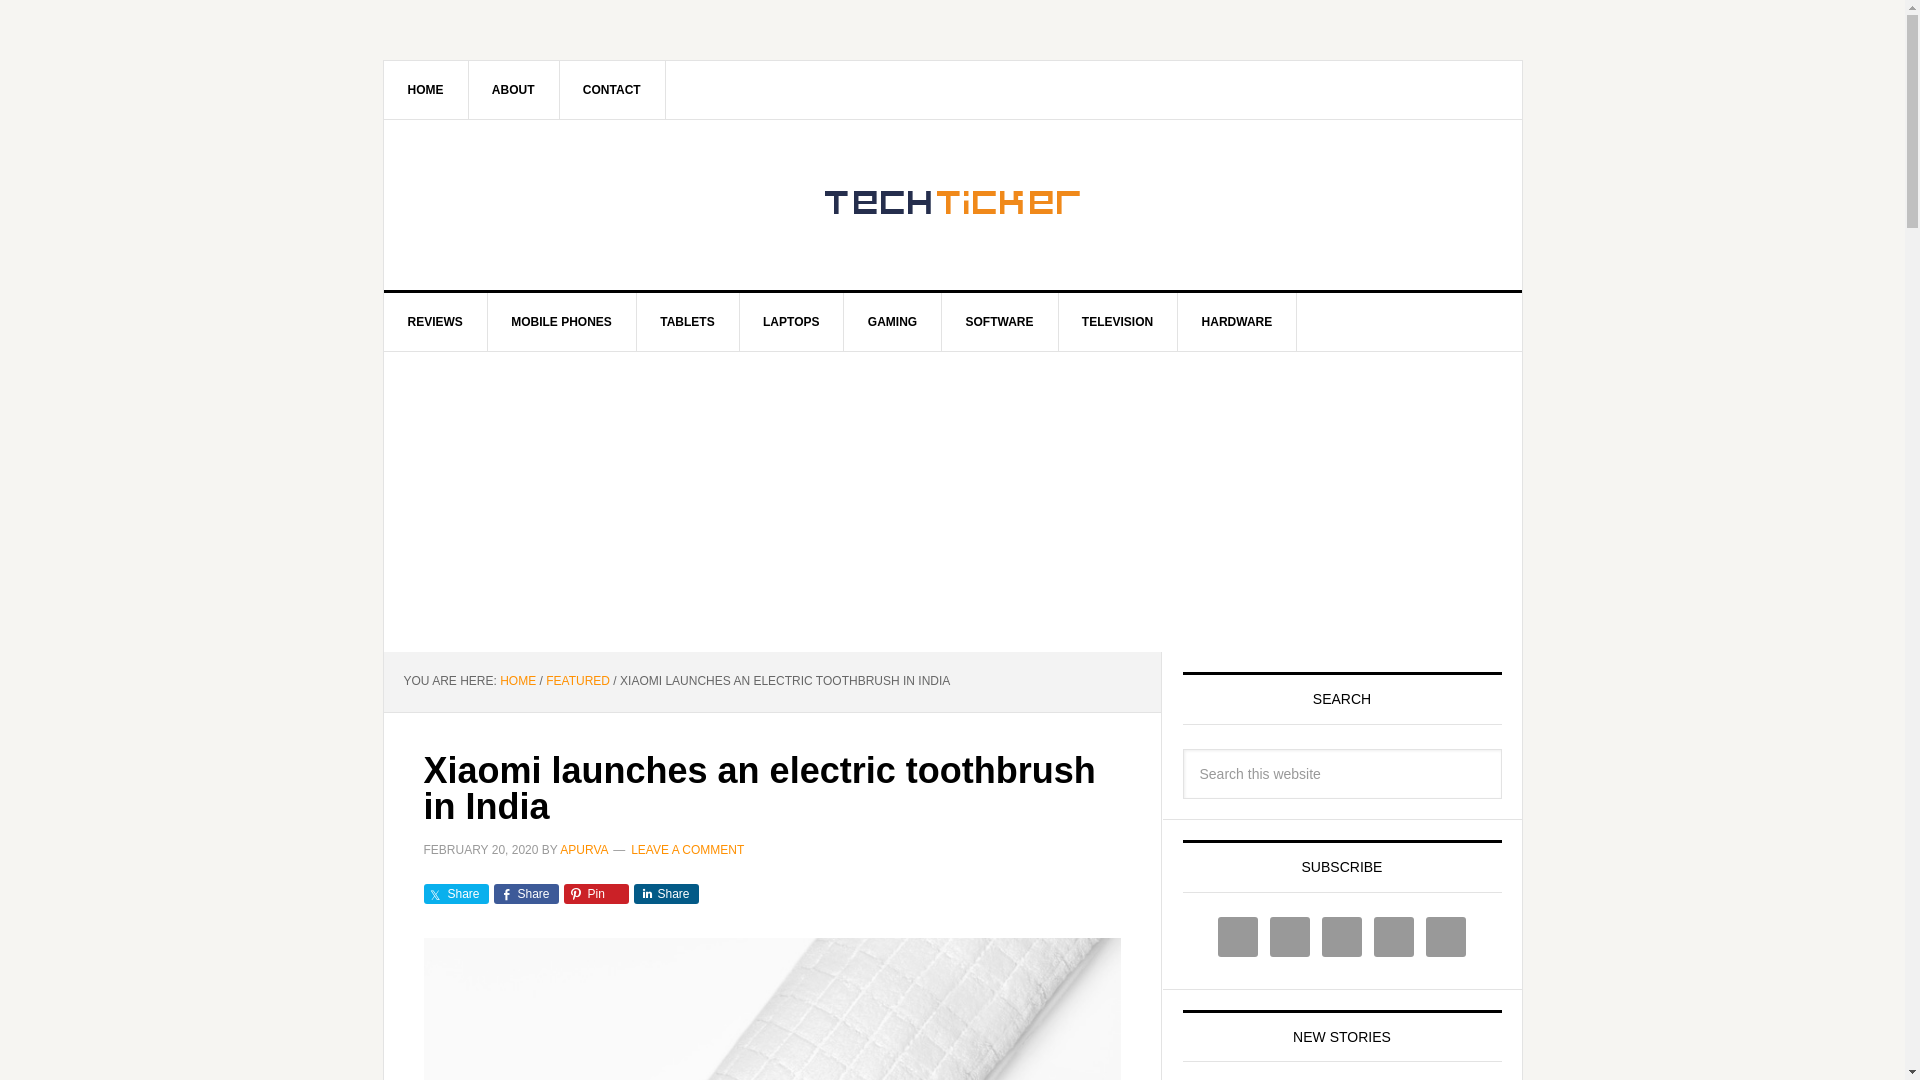 The image size is (1920, 1080). Describe the element at coordinates (526, 894) in the screenshot. I see `Share` at that location.